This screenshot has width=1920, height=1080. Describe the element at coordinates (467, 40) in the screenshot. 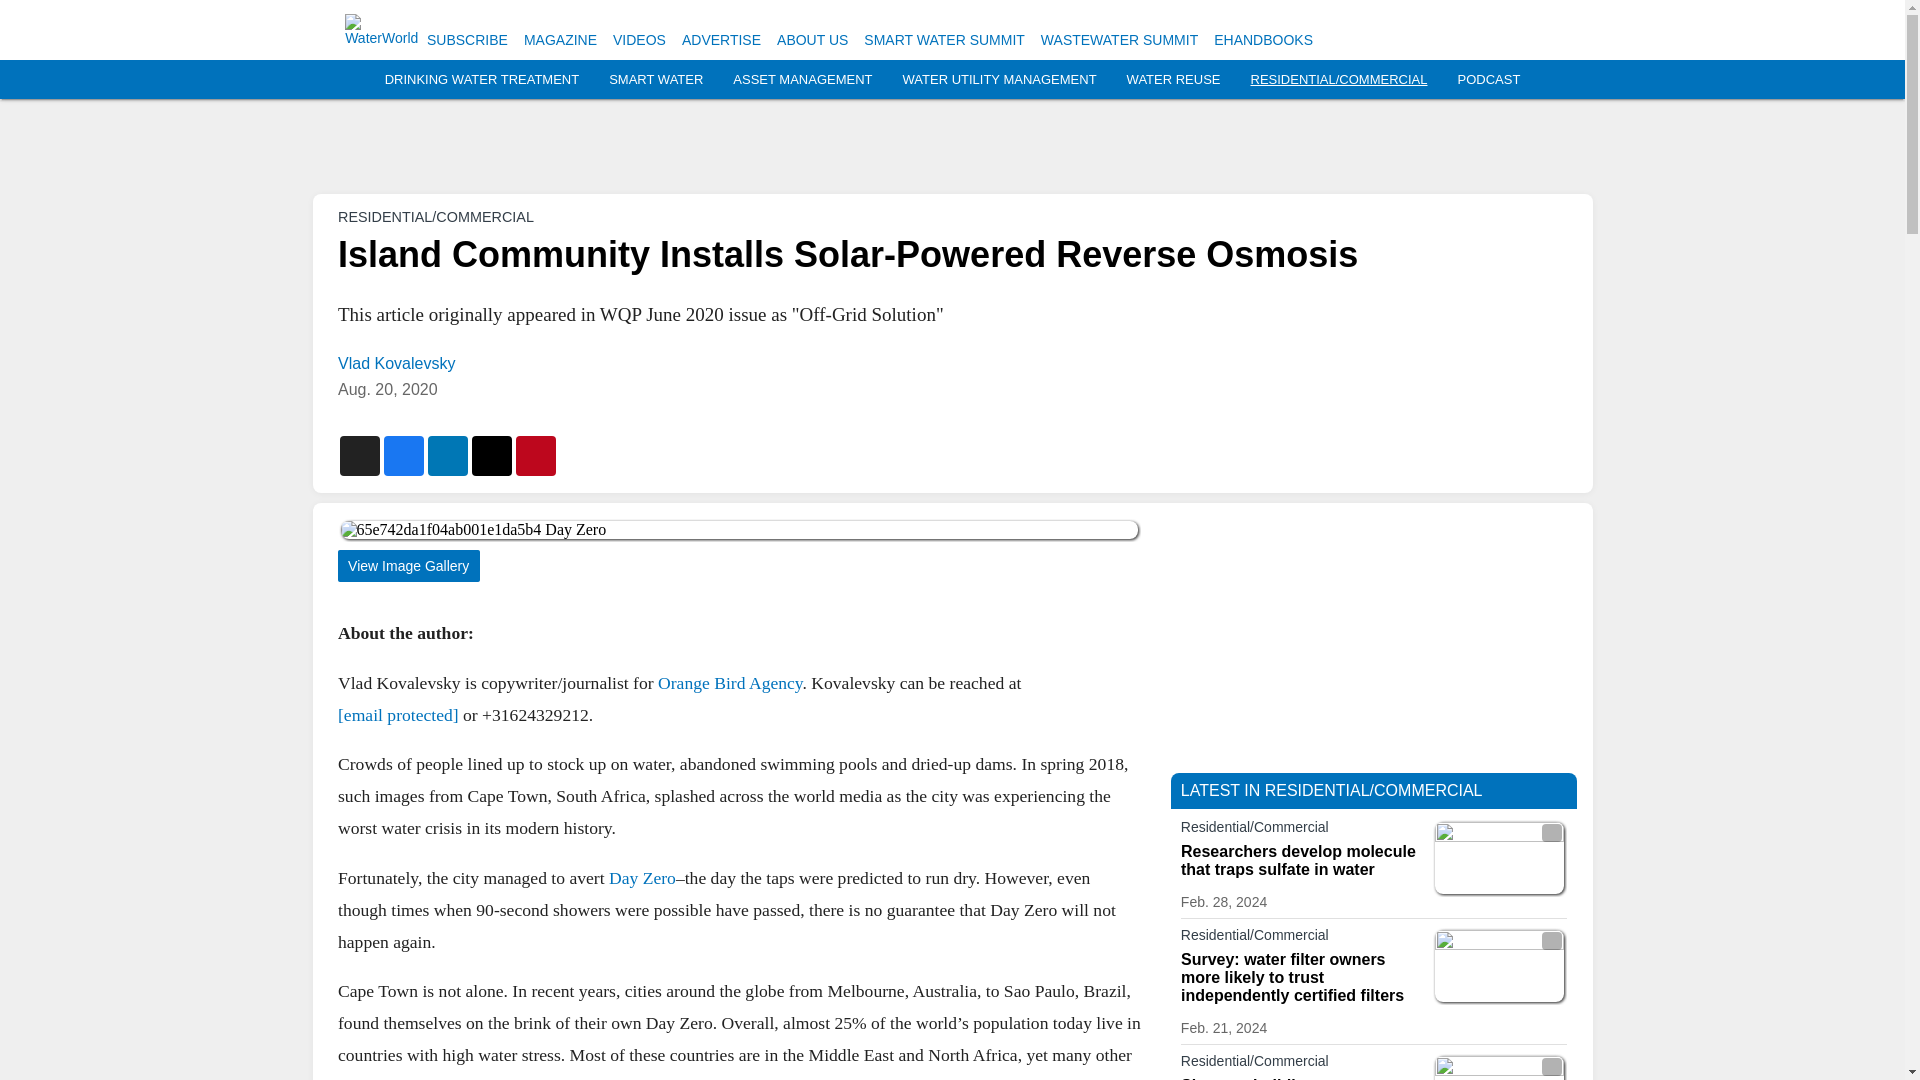

I see `SUBSCRIBE` at that location.